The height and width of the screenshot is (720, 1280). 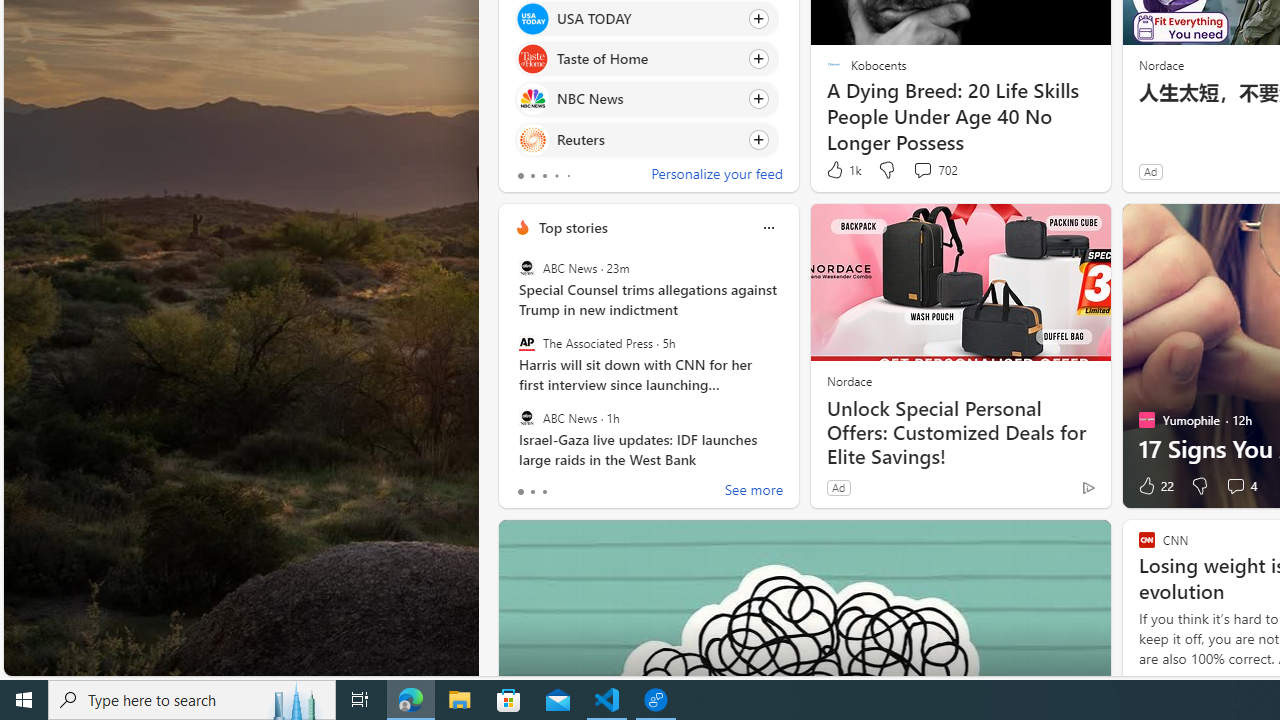 I want to click on USA TODAY, so click(x=532, y=18).